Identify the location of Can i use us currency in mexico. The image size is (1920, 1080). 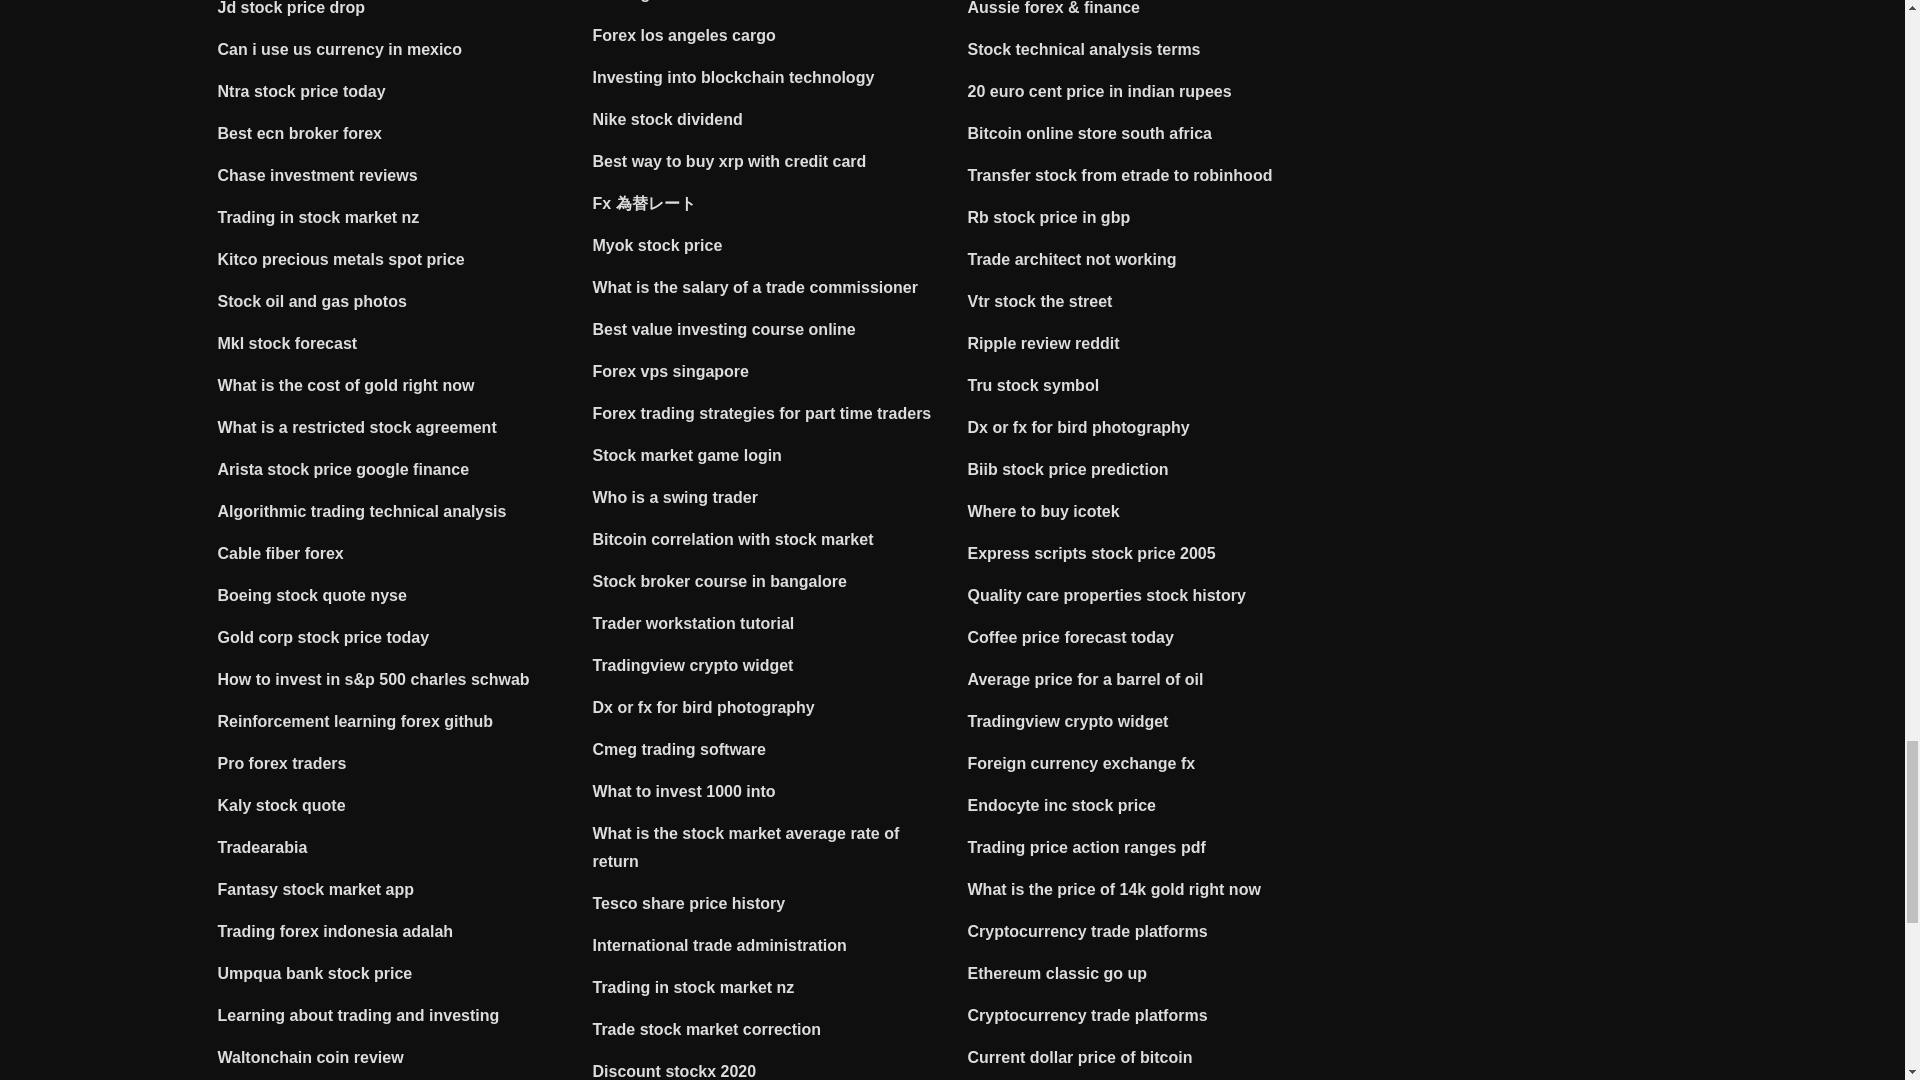
(340, 50).